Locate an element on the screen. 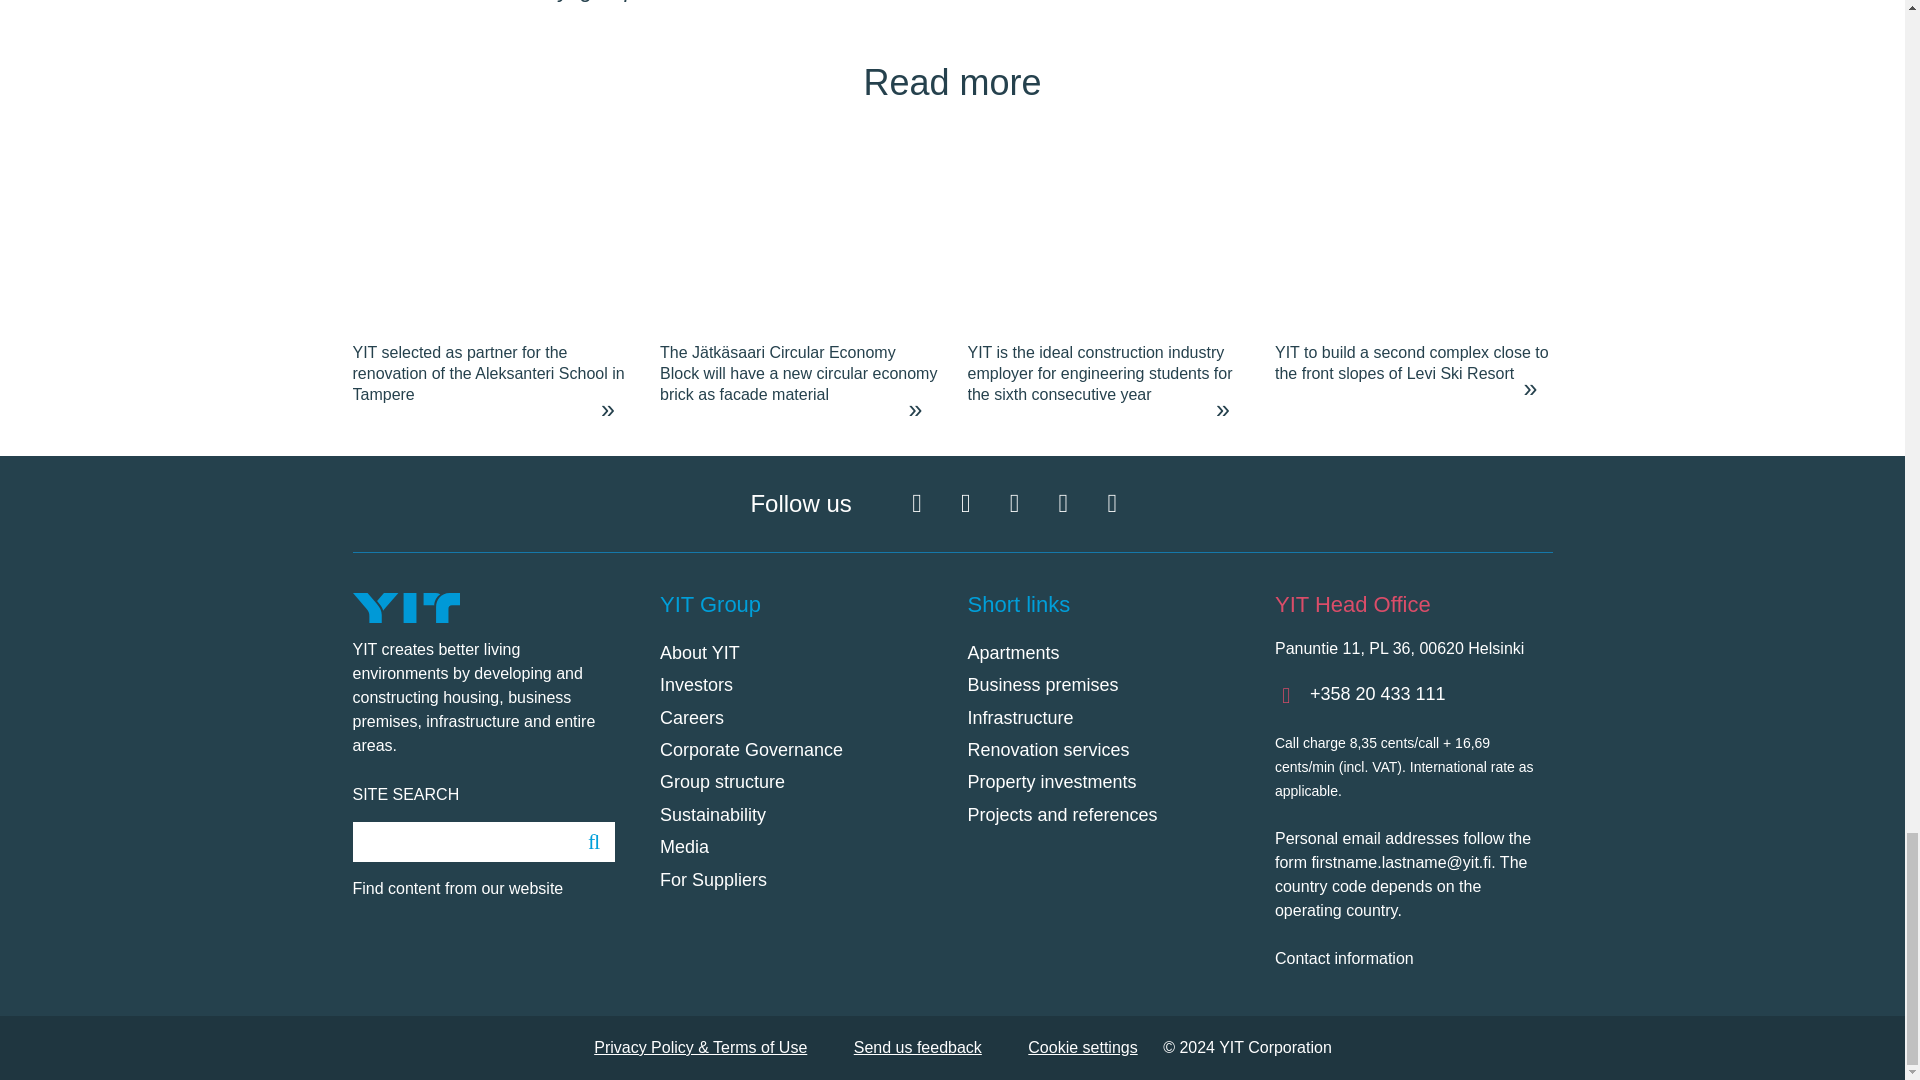 The height and width of the screenshot is (1080, 1920). YIT Corporation contact information is located at coordinates (1412, 958).